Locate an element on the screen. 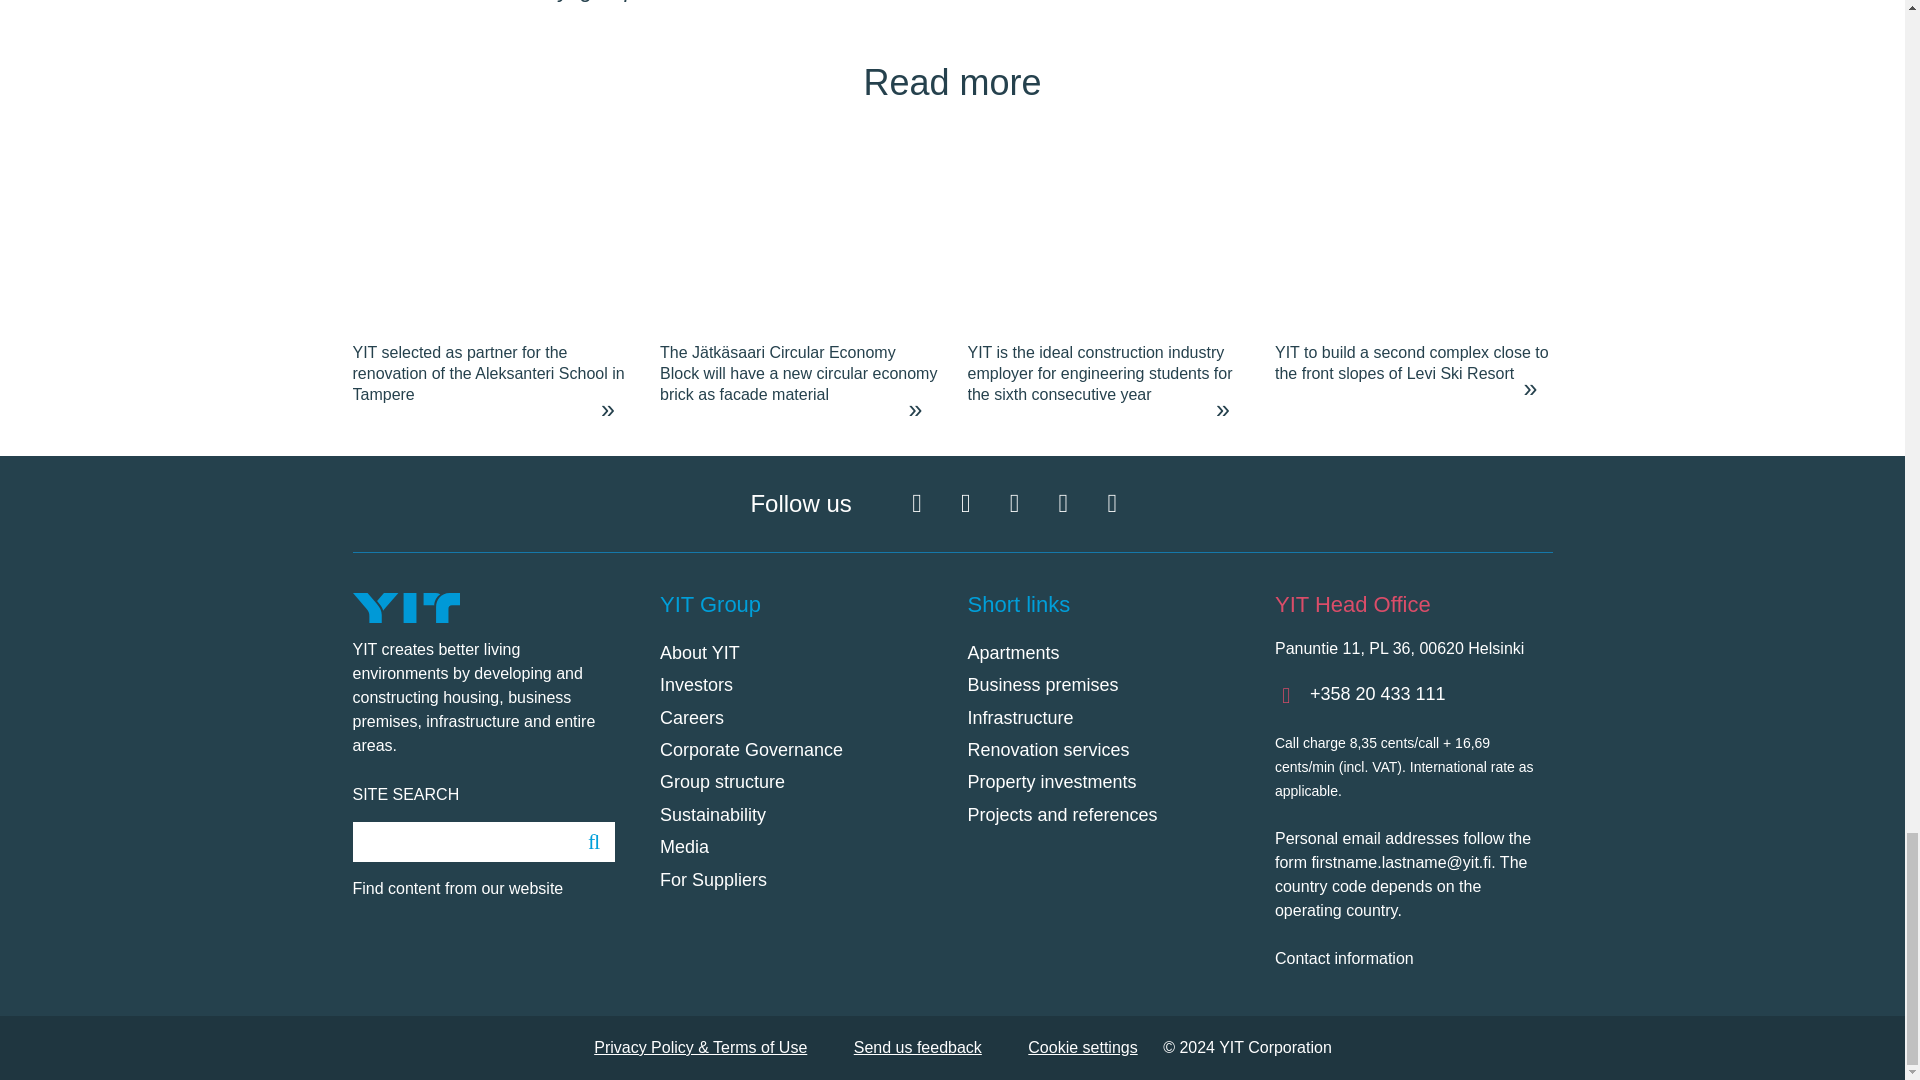 The height and width of the screenshot is (1080, 1920). YIT Corporation contact information is located at coordinates (1412, 958).